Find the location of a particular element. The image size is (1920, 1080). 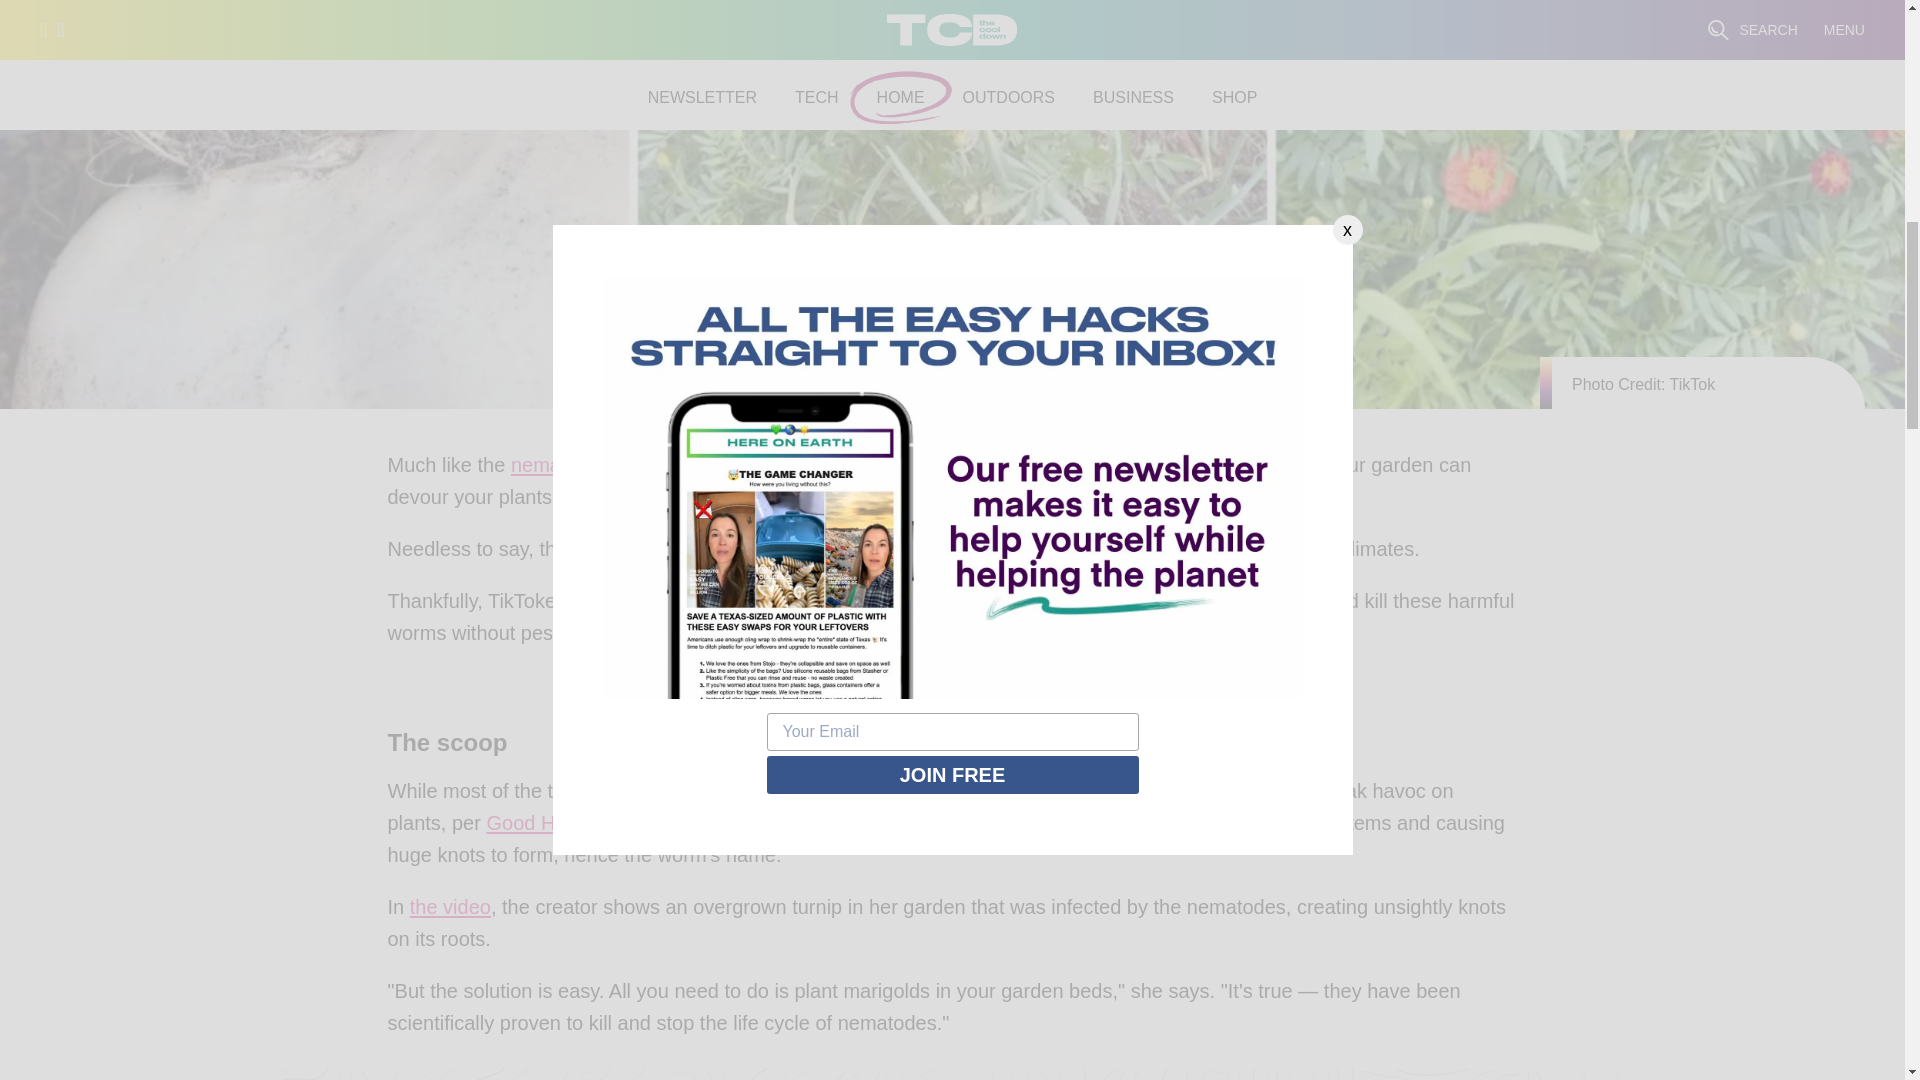

gardeningtips is located at coordinates (1069, 676).